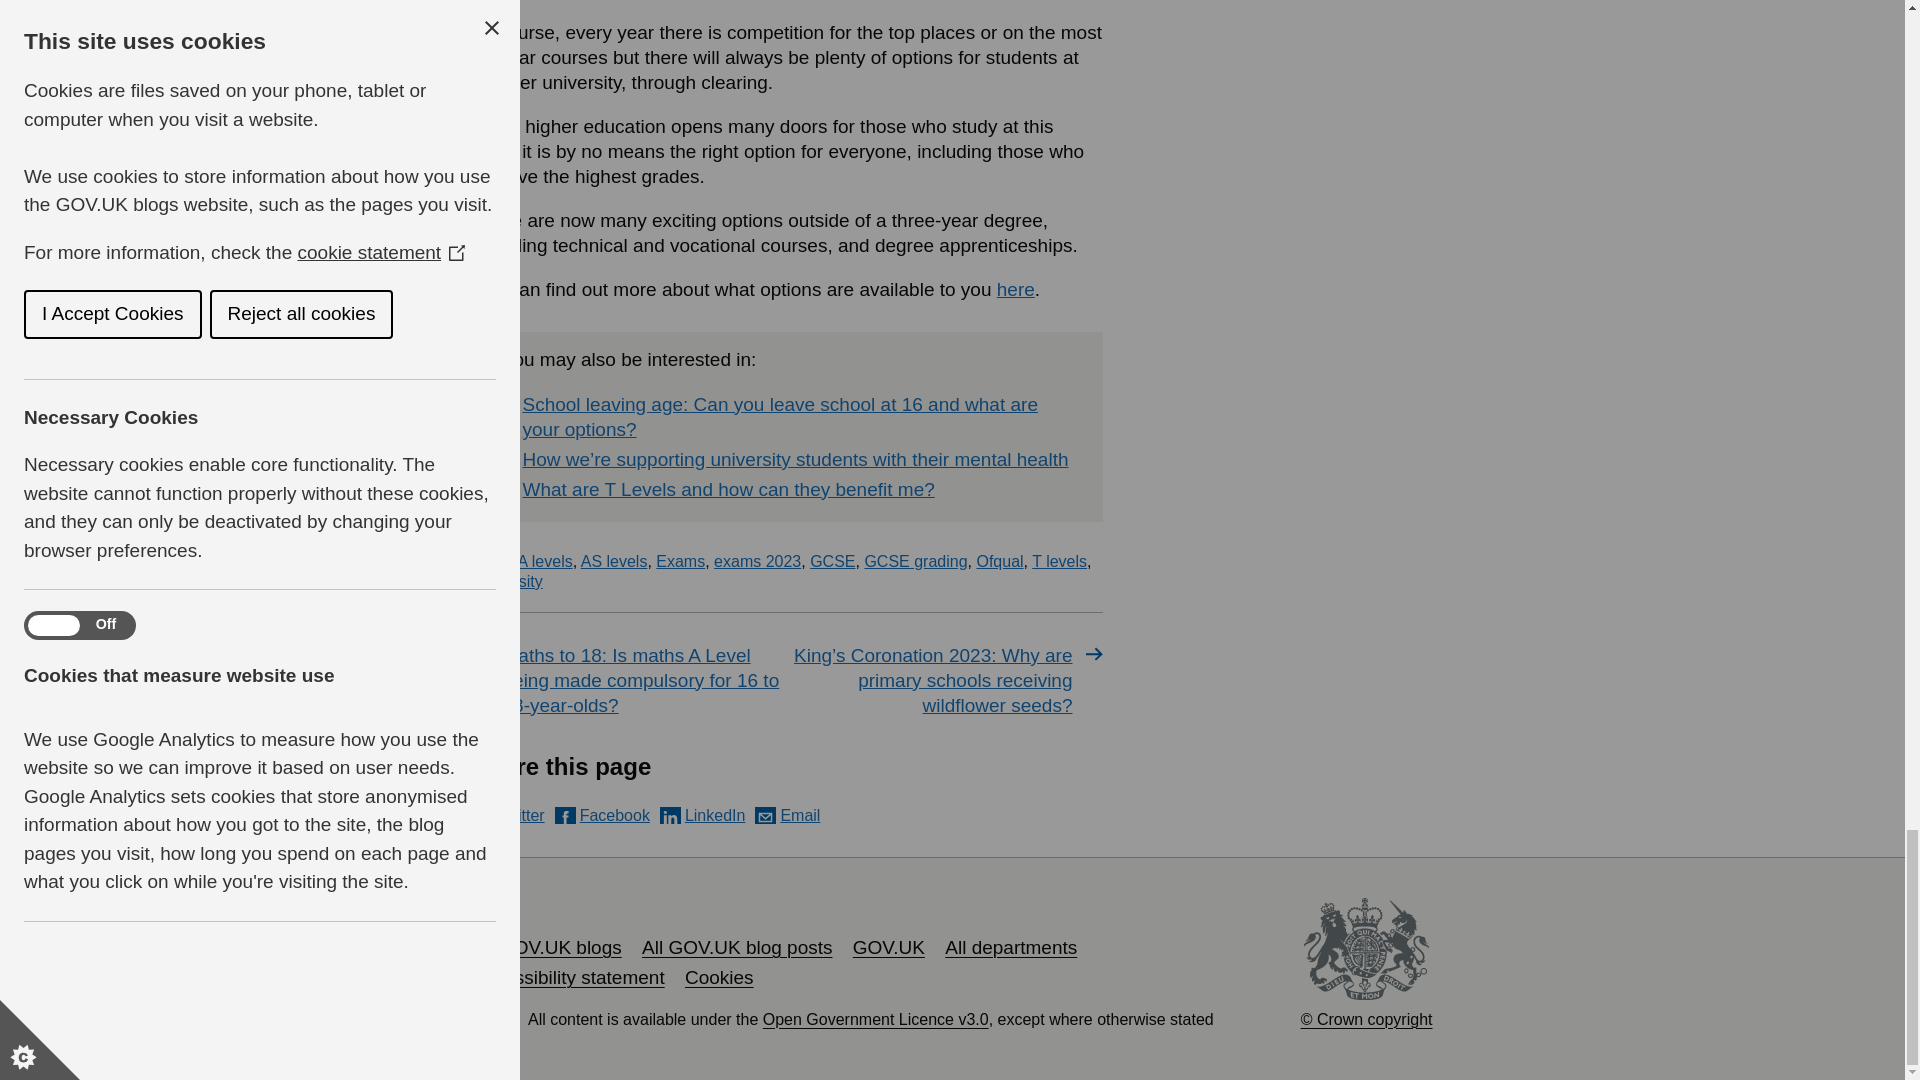 This screenshot has width=1920, height=1080. What do you see at coordinates (832, 561) in the screenshot?
I see `GCSE` at bounding box center [832, 561].